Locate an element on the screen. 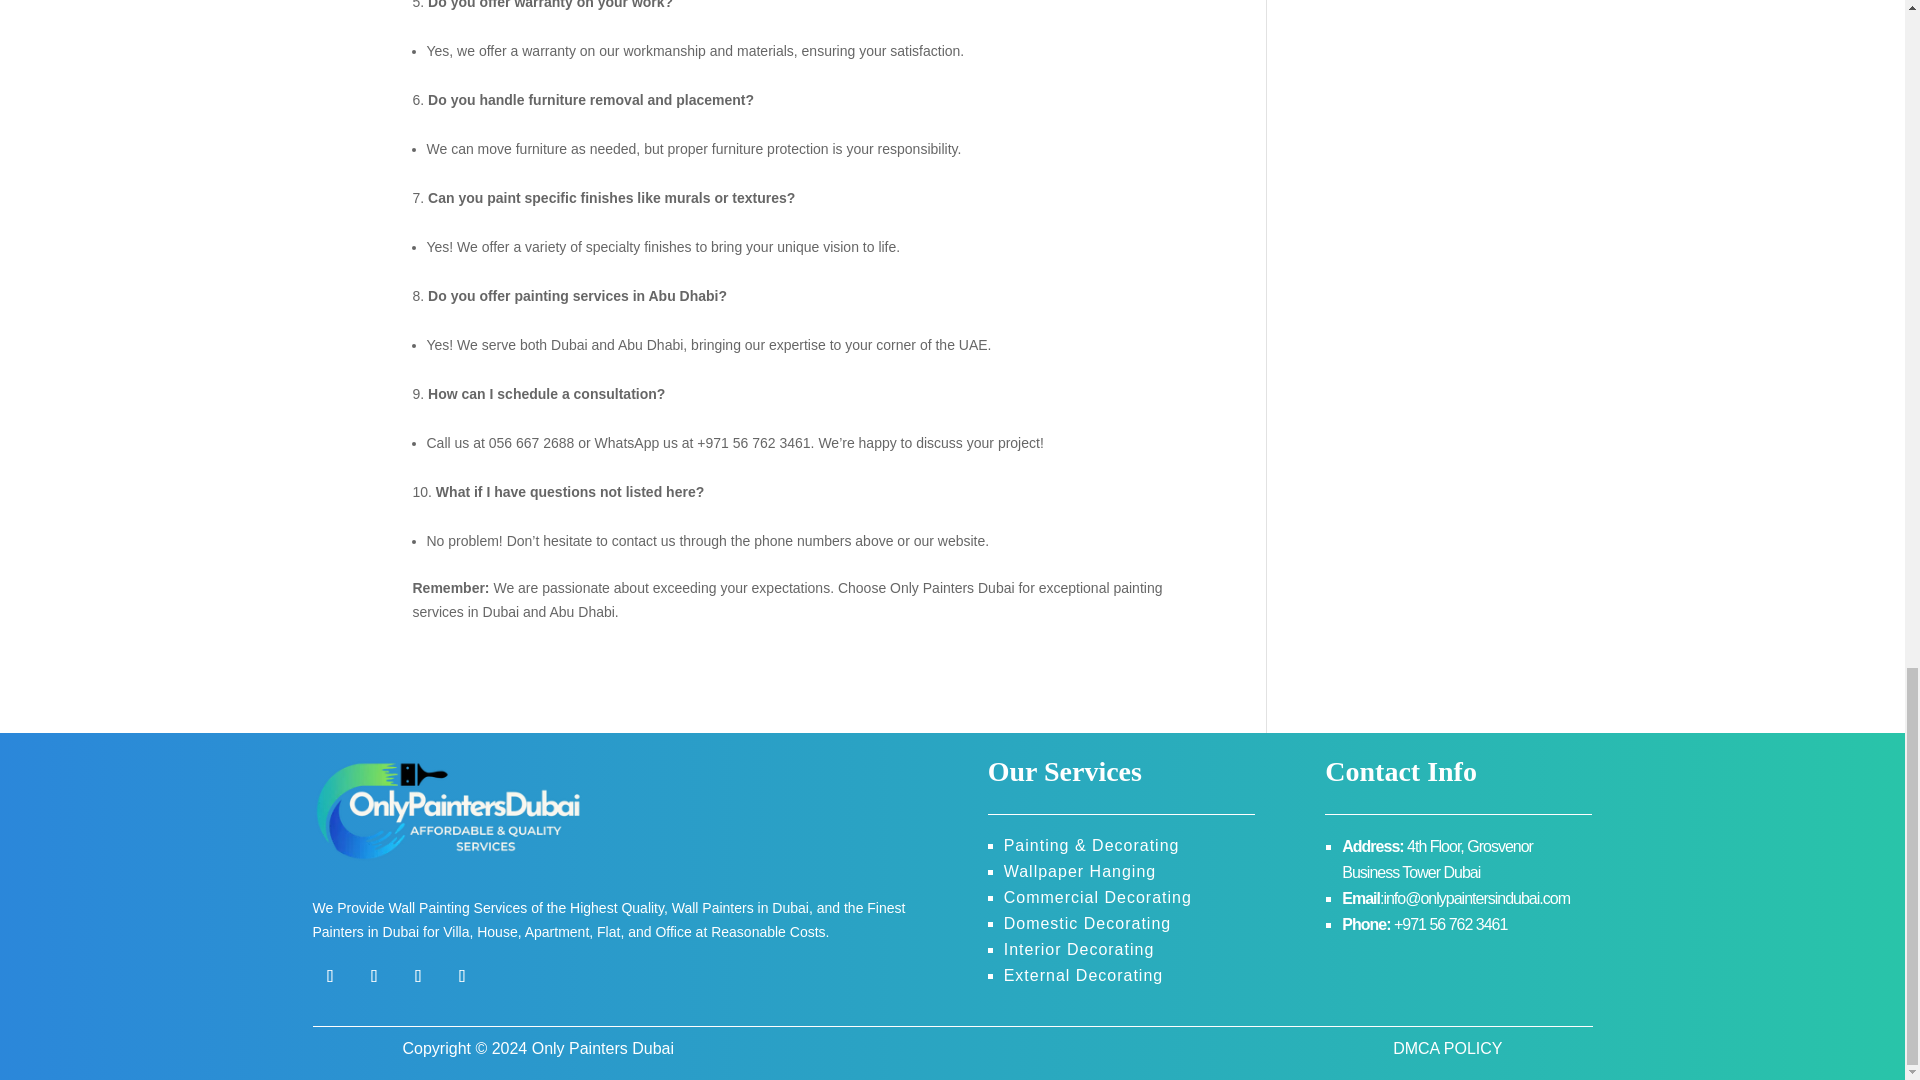  Follow on Instagram is located at coordinates (373, 975).